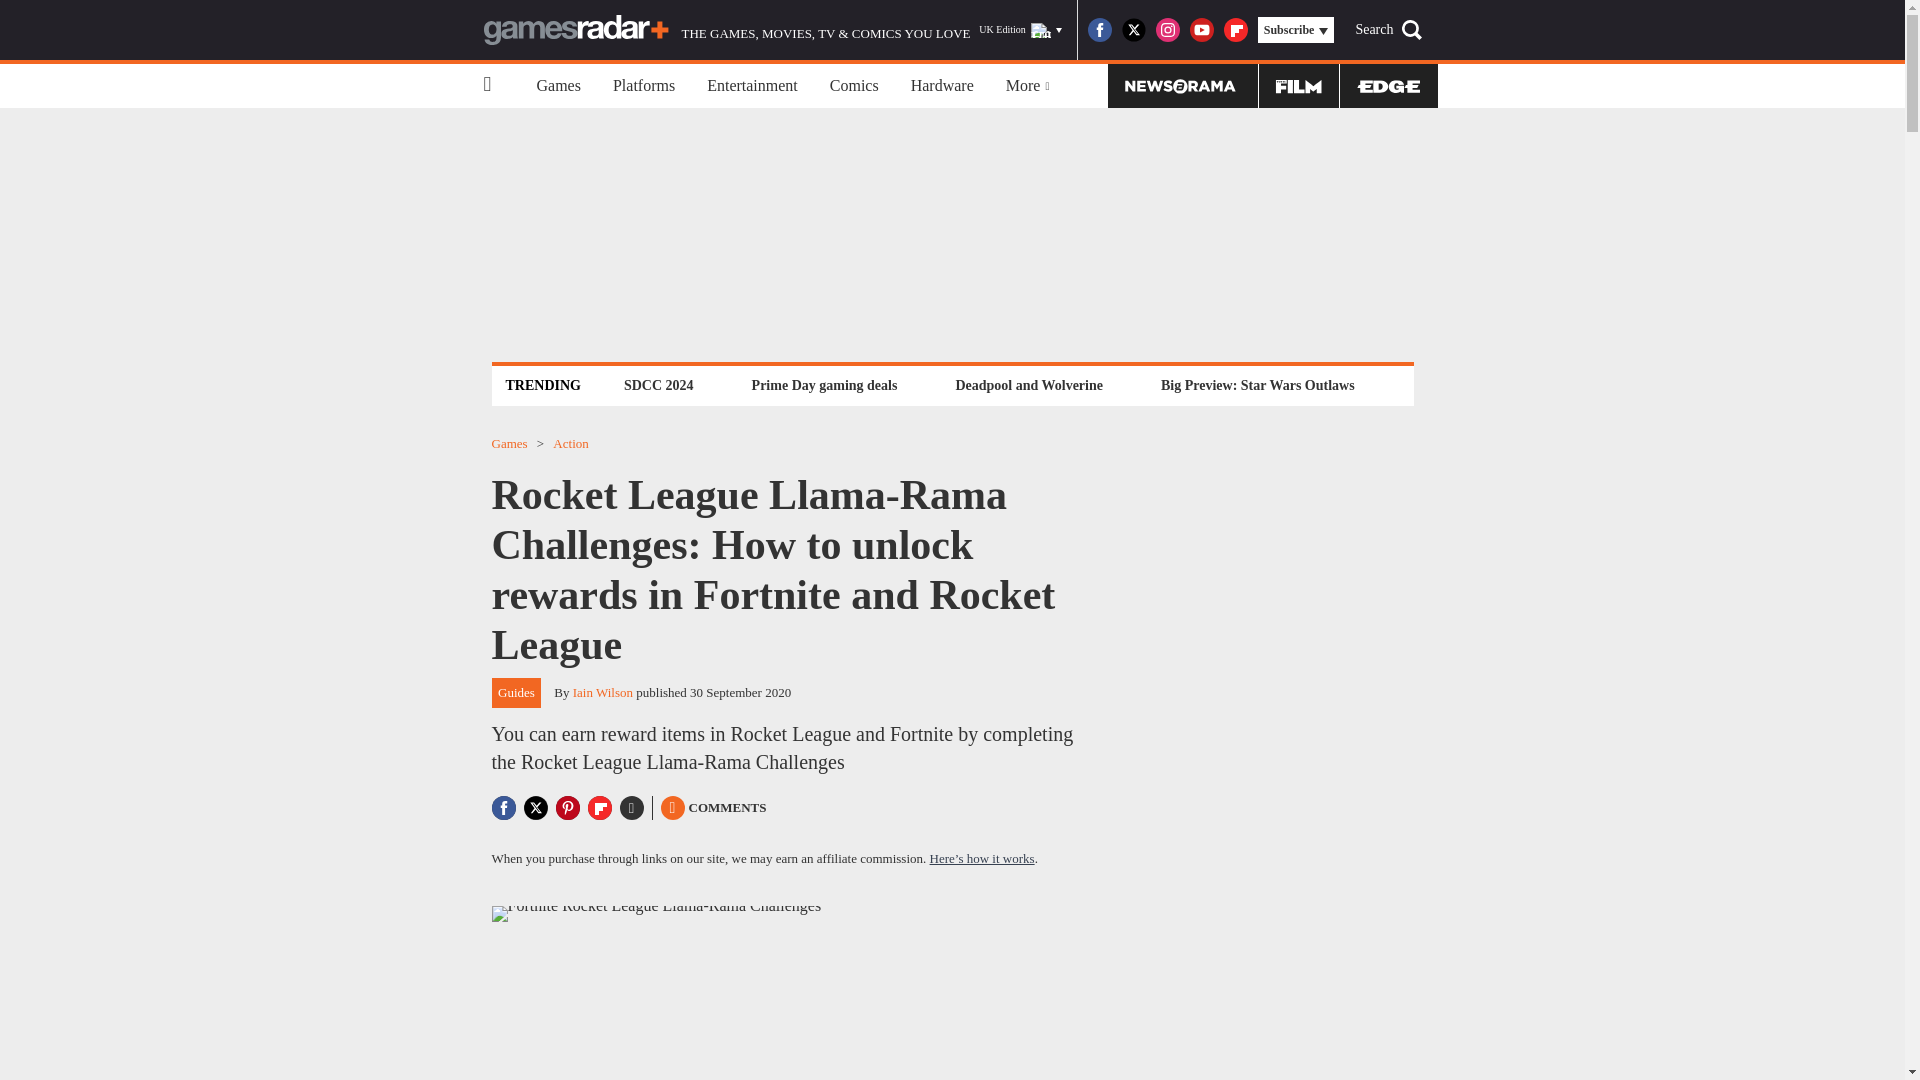 The width and height of the screenshot is (1920, 1080). I want to click on Big Preview: Star Wars Outlaws, so click(1257, 385).